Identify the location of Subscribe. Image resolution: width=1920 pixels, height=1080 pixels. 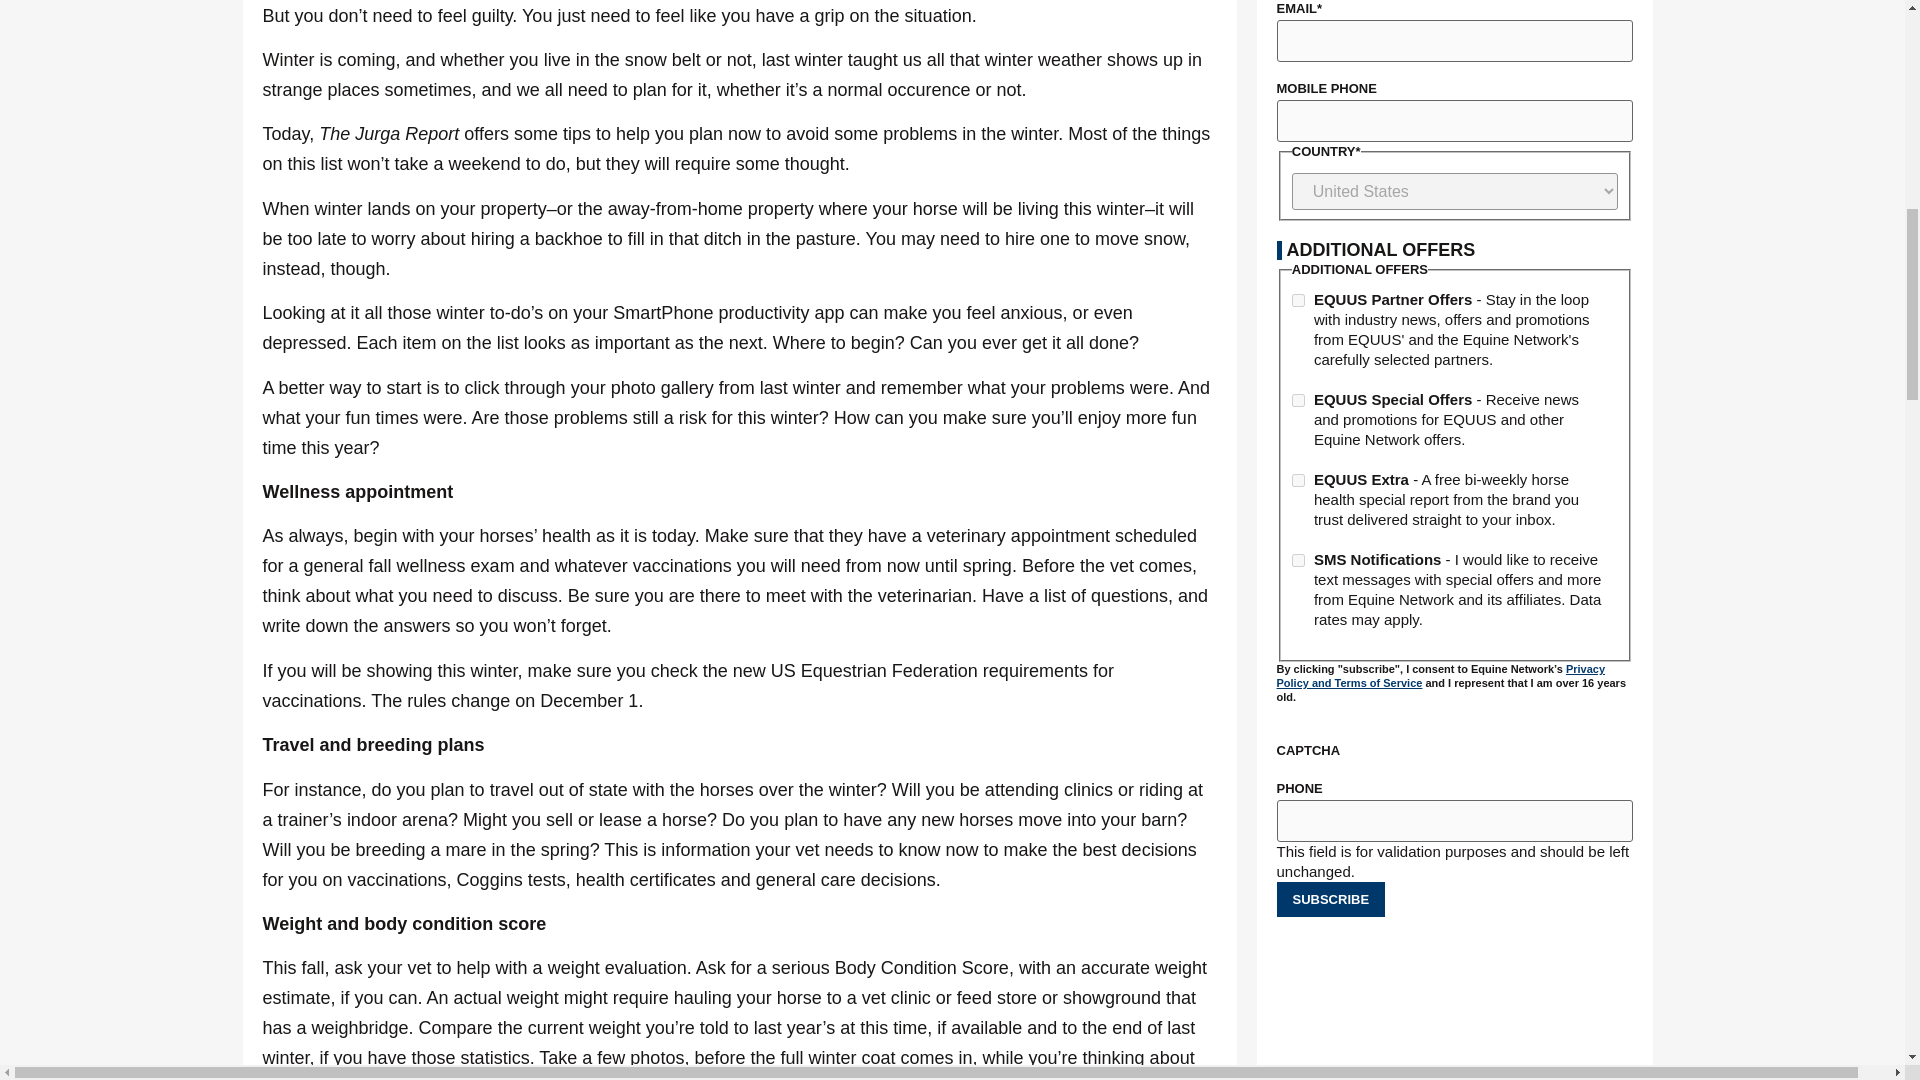
(1330, 900).